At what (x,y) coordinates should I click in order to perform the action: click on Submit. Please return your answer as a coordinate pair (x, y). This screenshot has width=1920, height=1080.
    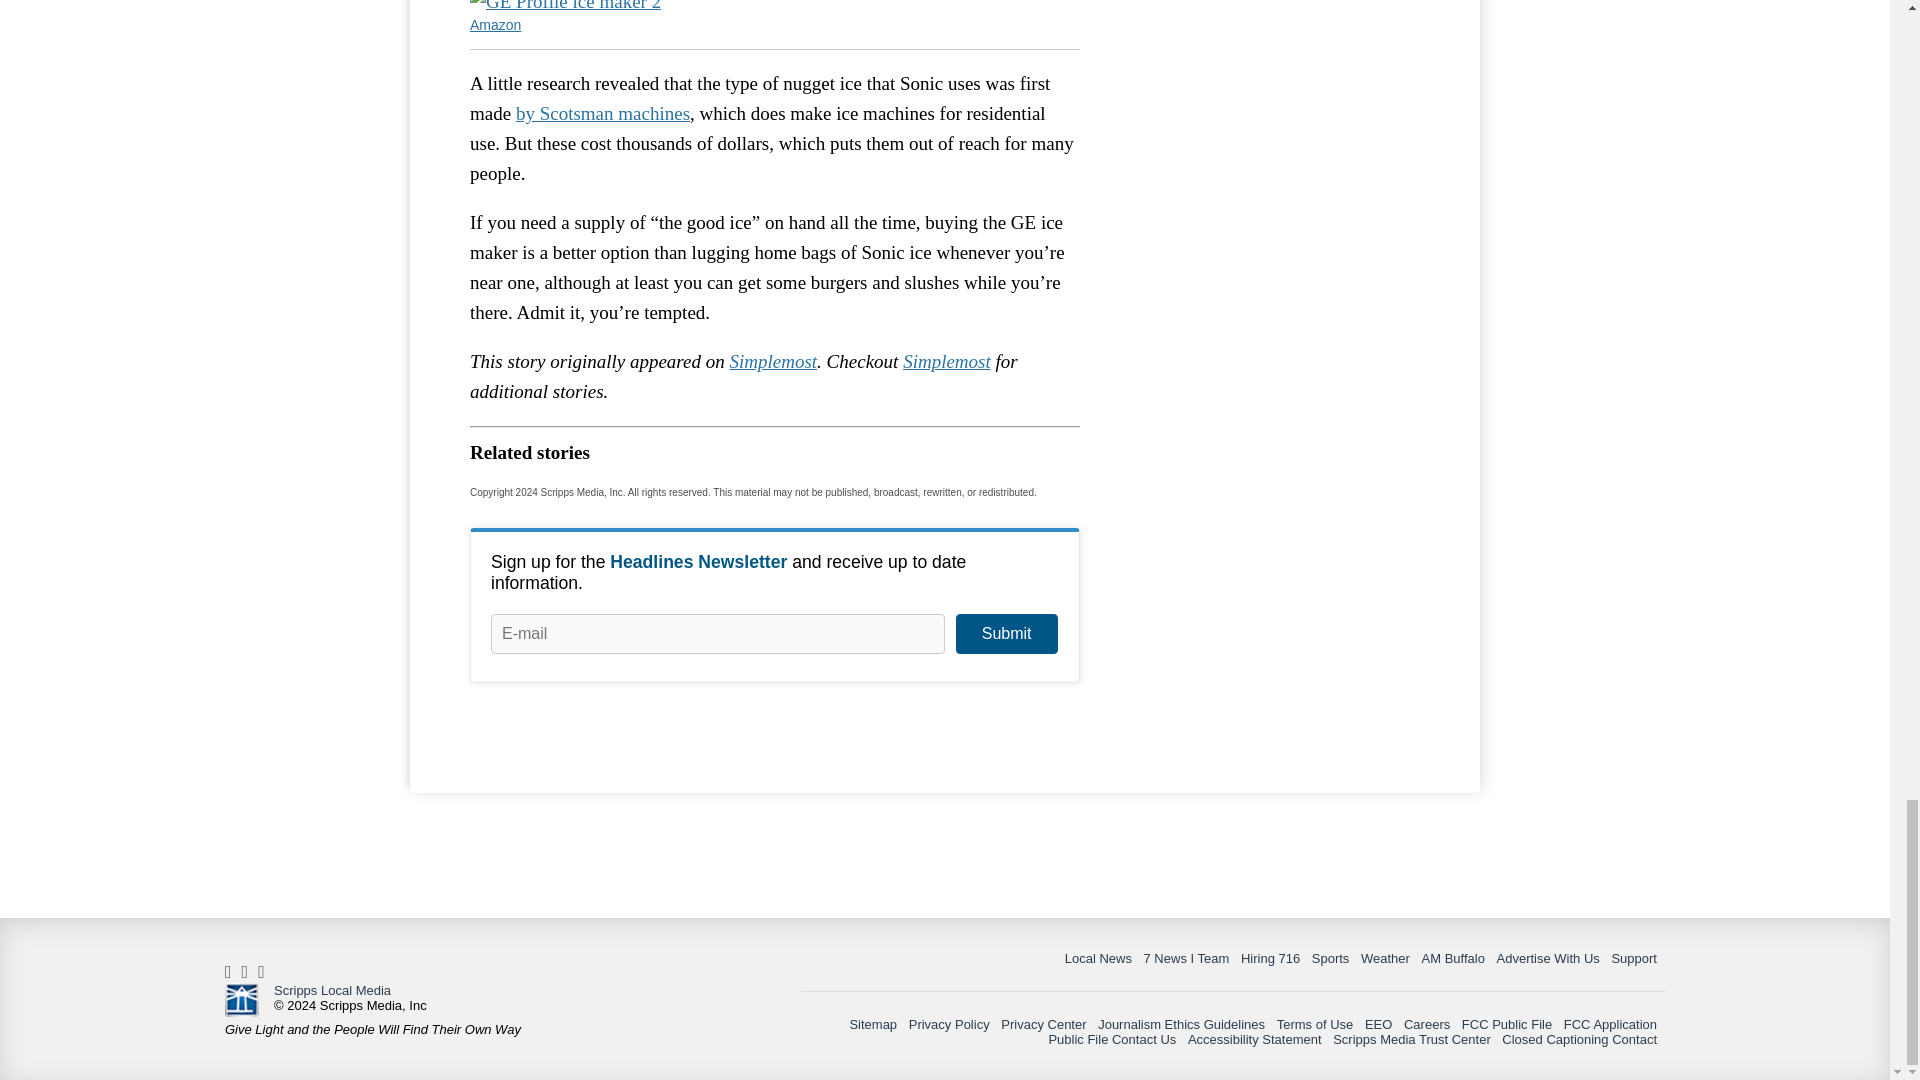
    Looking at the image, I should click on (1006, 634).